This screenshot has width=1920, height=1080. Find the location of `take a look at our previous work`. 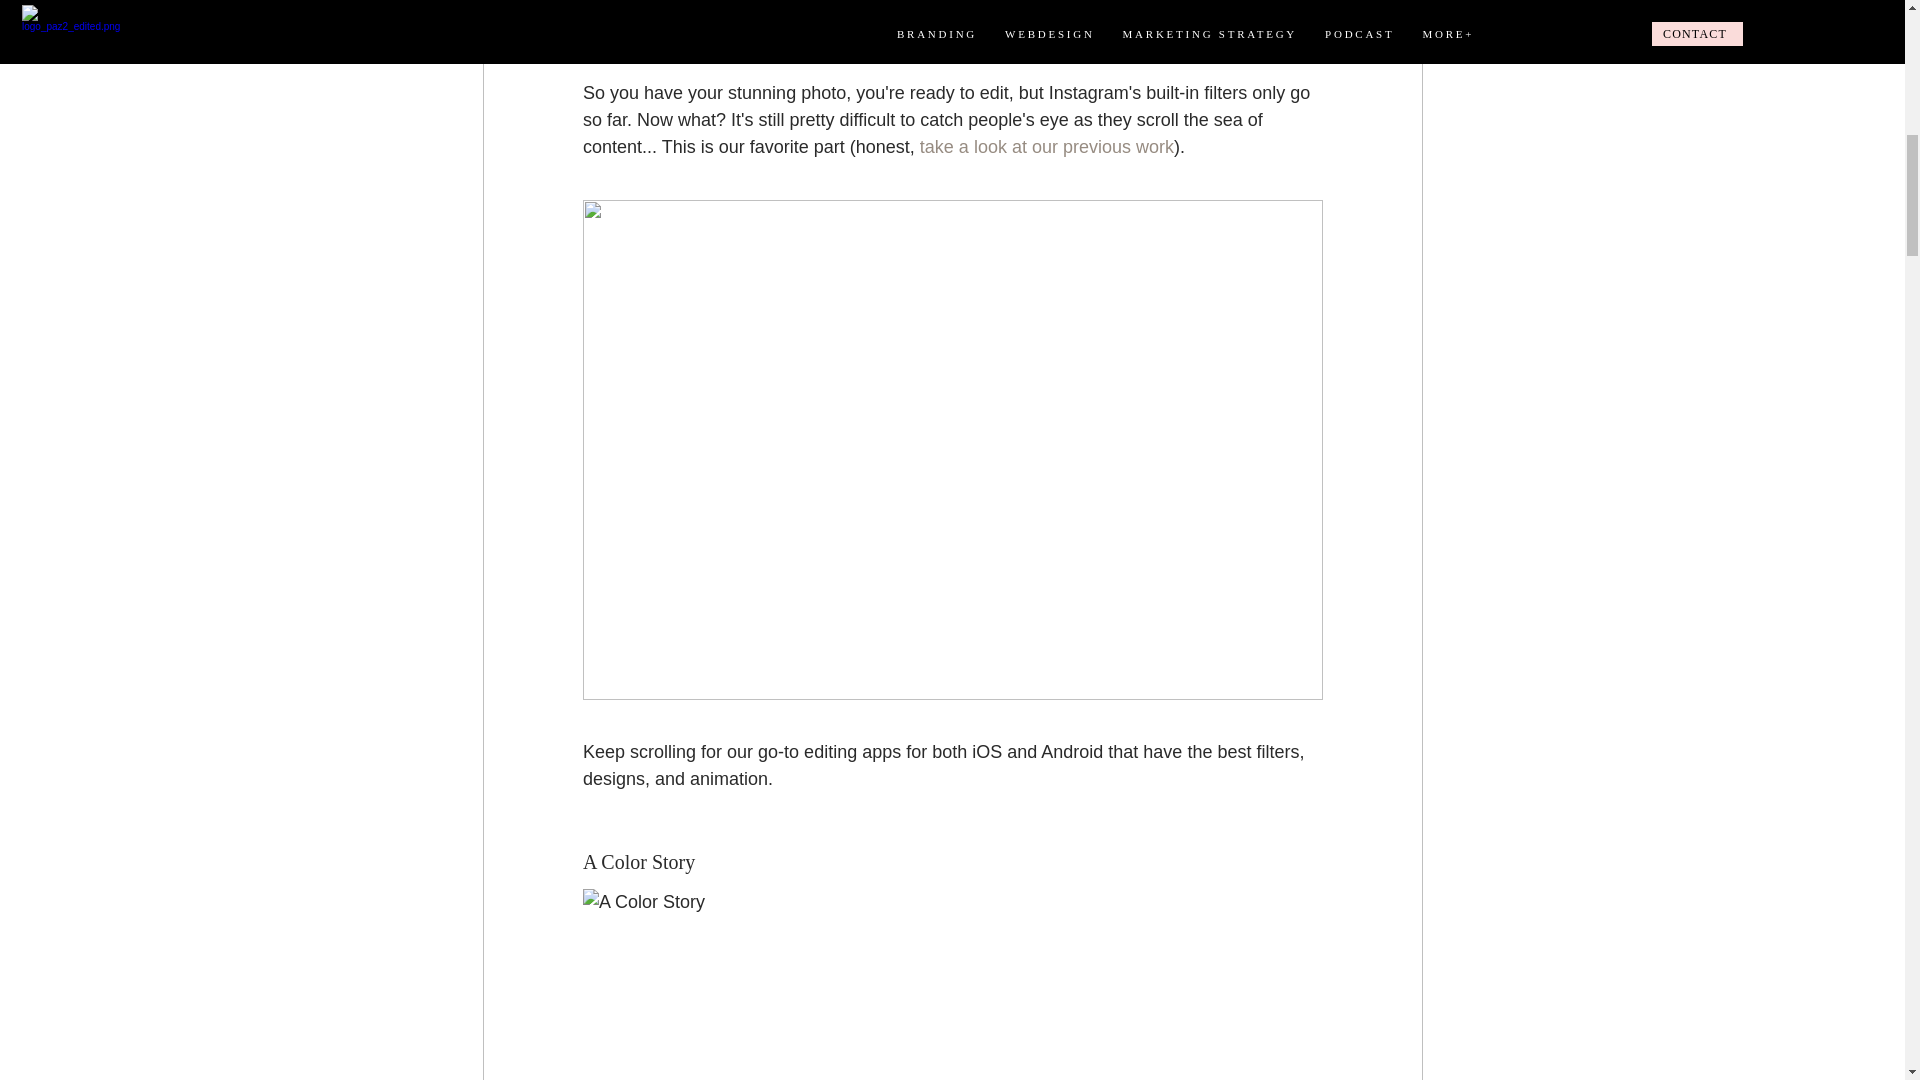

take a look at our previous work is located at coordinates (1046, 146).